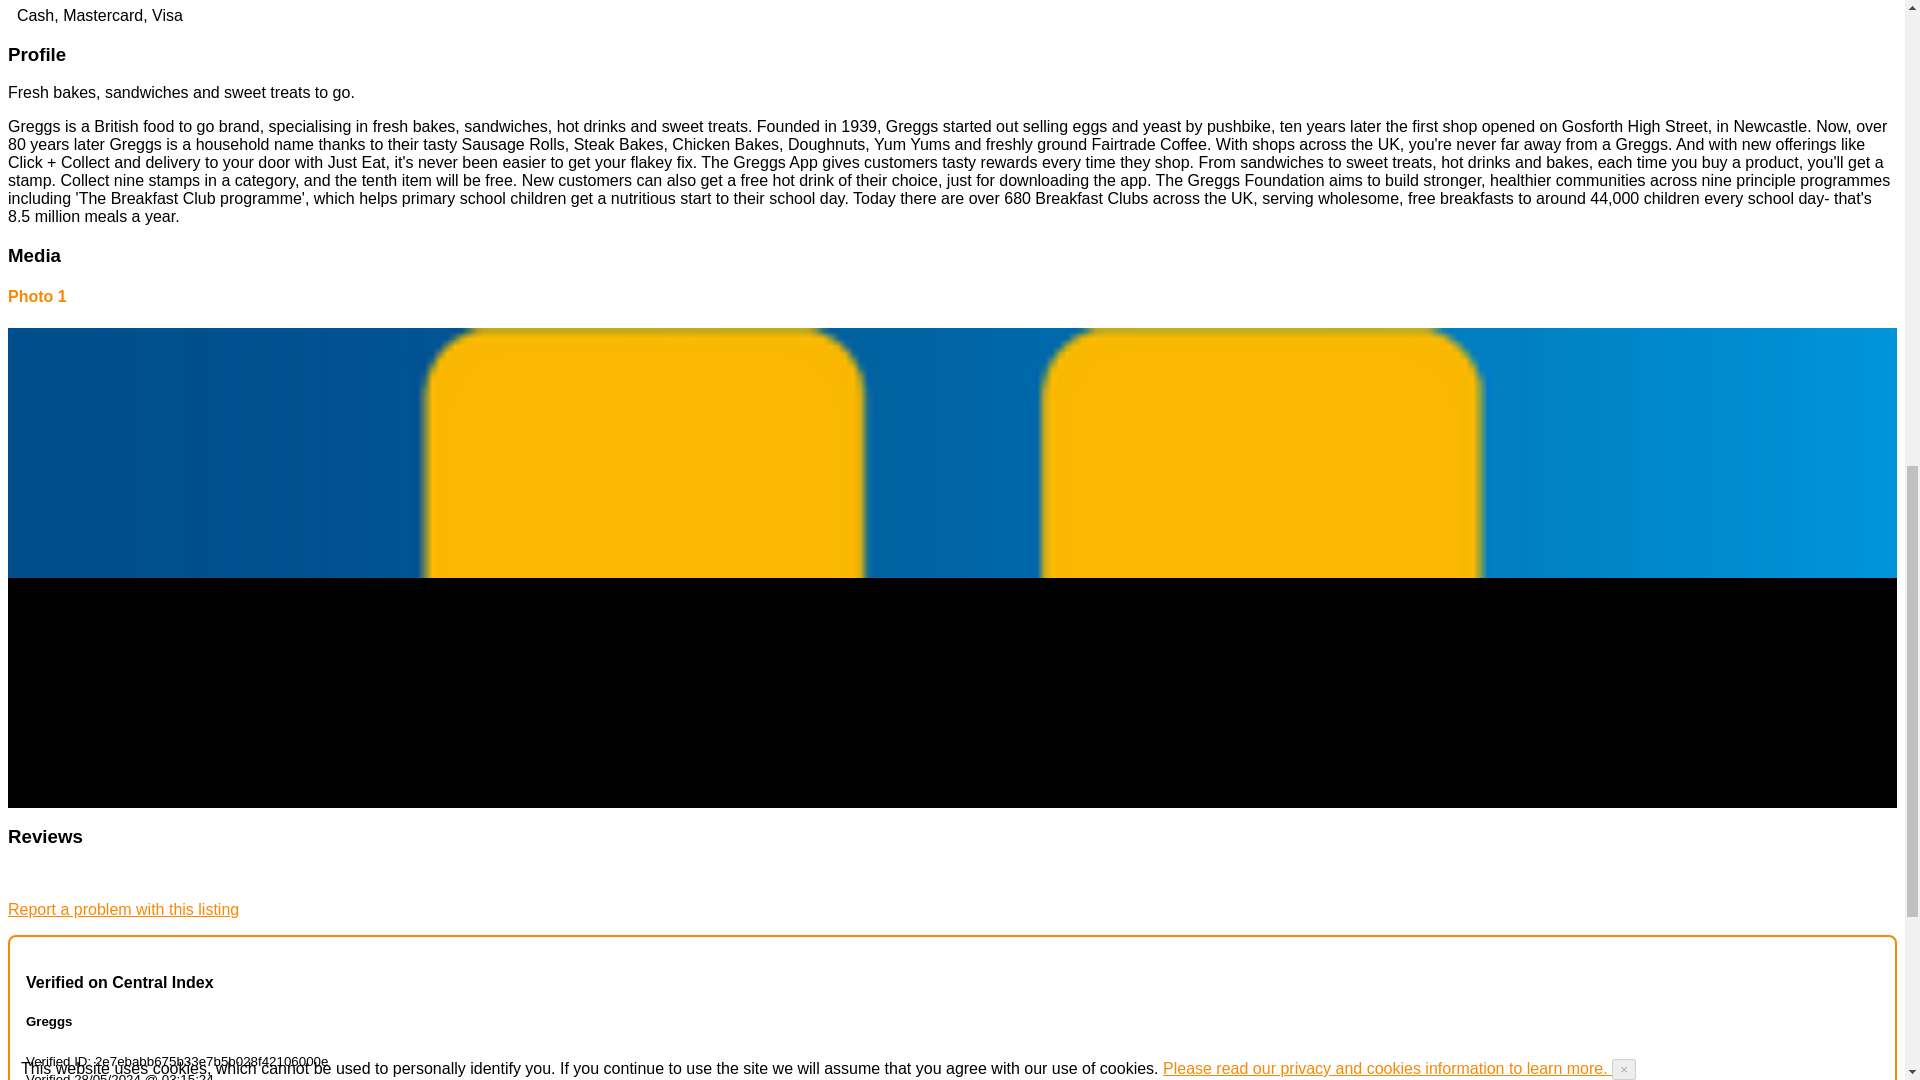 The height and width of the screenshot is (1080, 1920). I want to click on Leave a review, so click(61, 876).